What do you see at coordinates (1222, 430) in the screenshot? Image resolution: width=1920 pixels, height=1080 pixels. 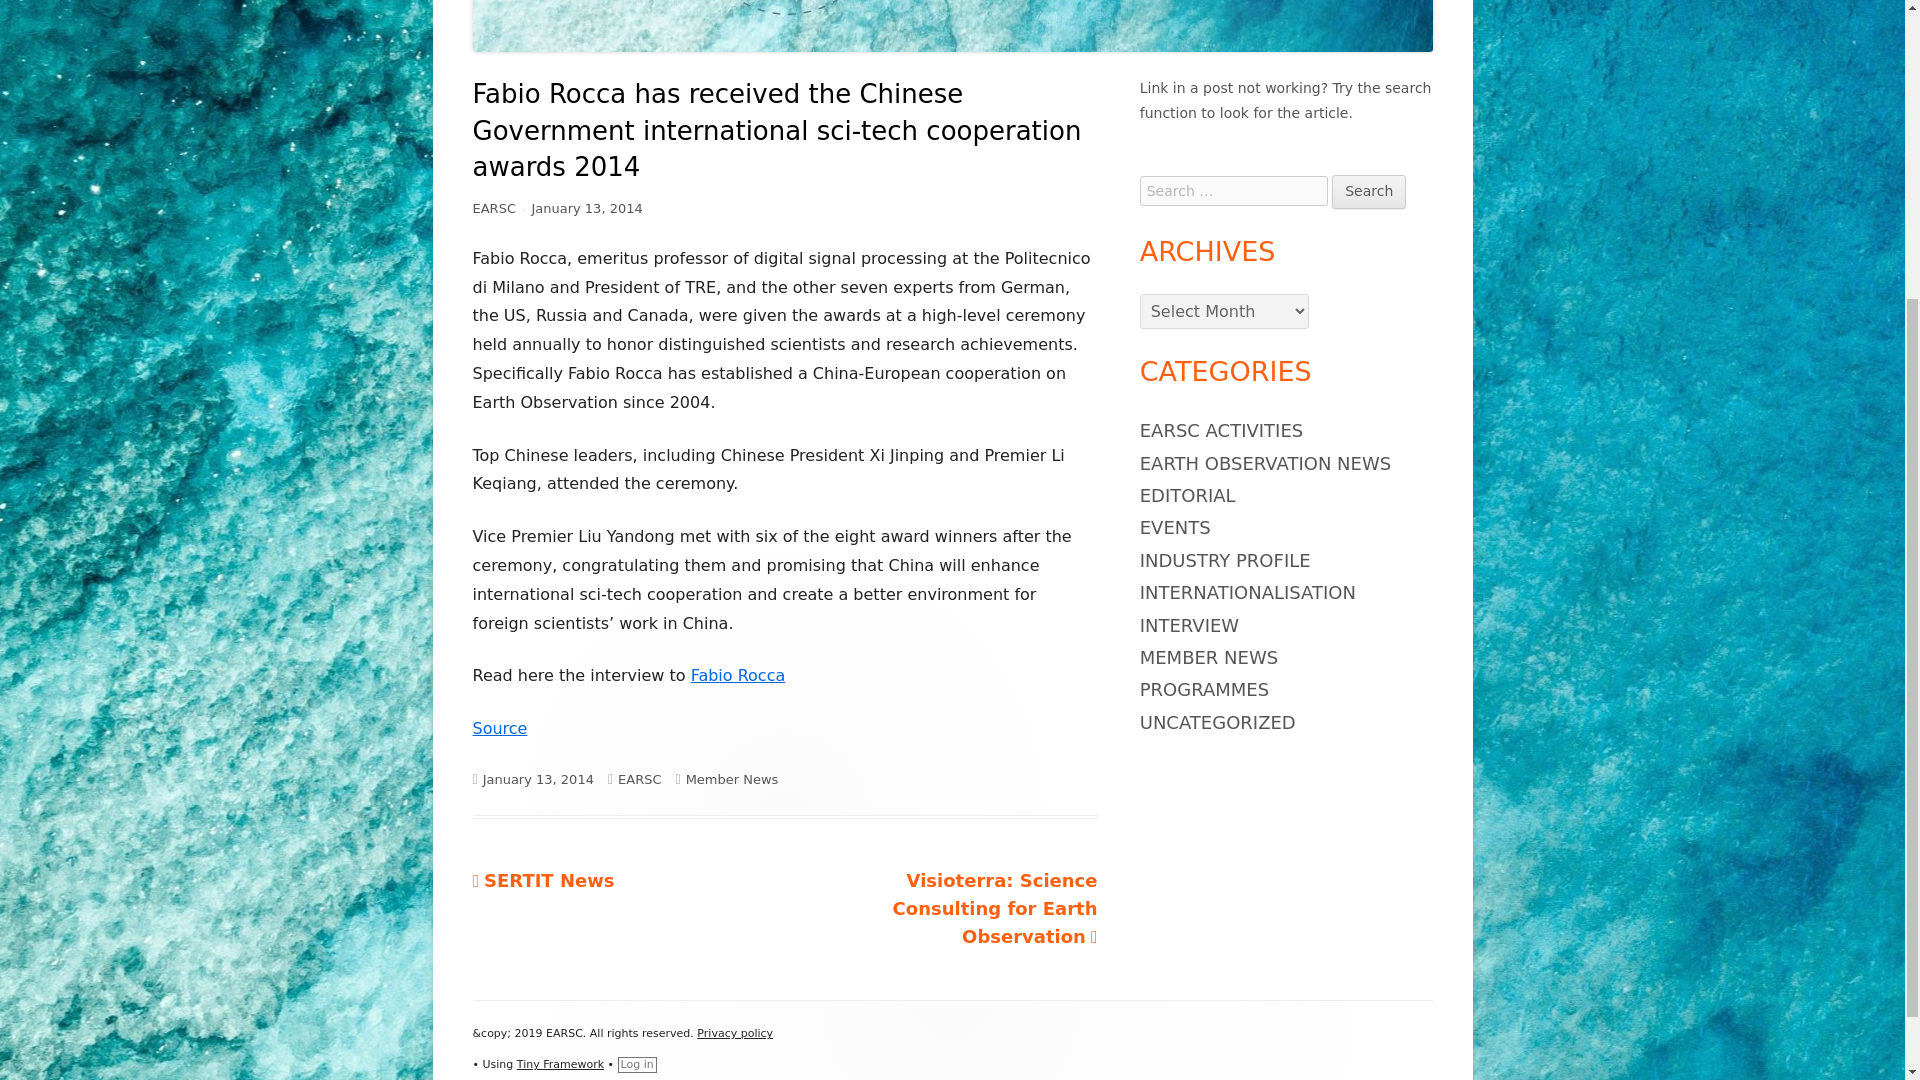 I see `EARSC ACTIVITIES` at bounding box center [1222, 430].